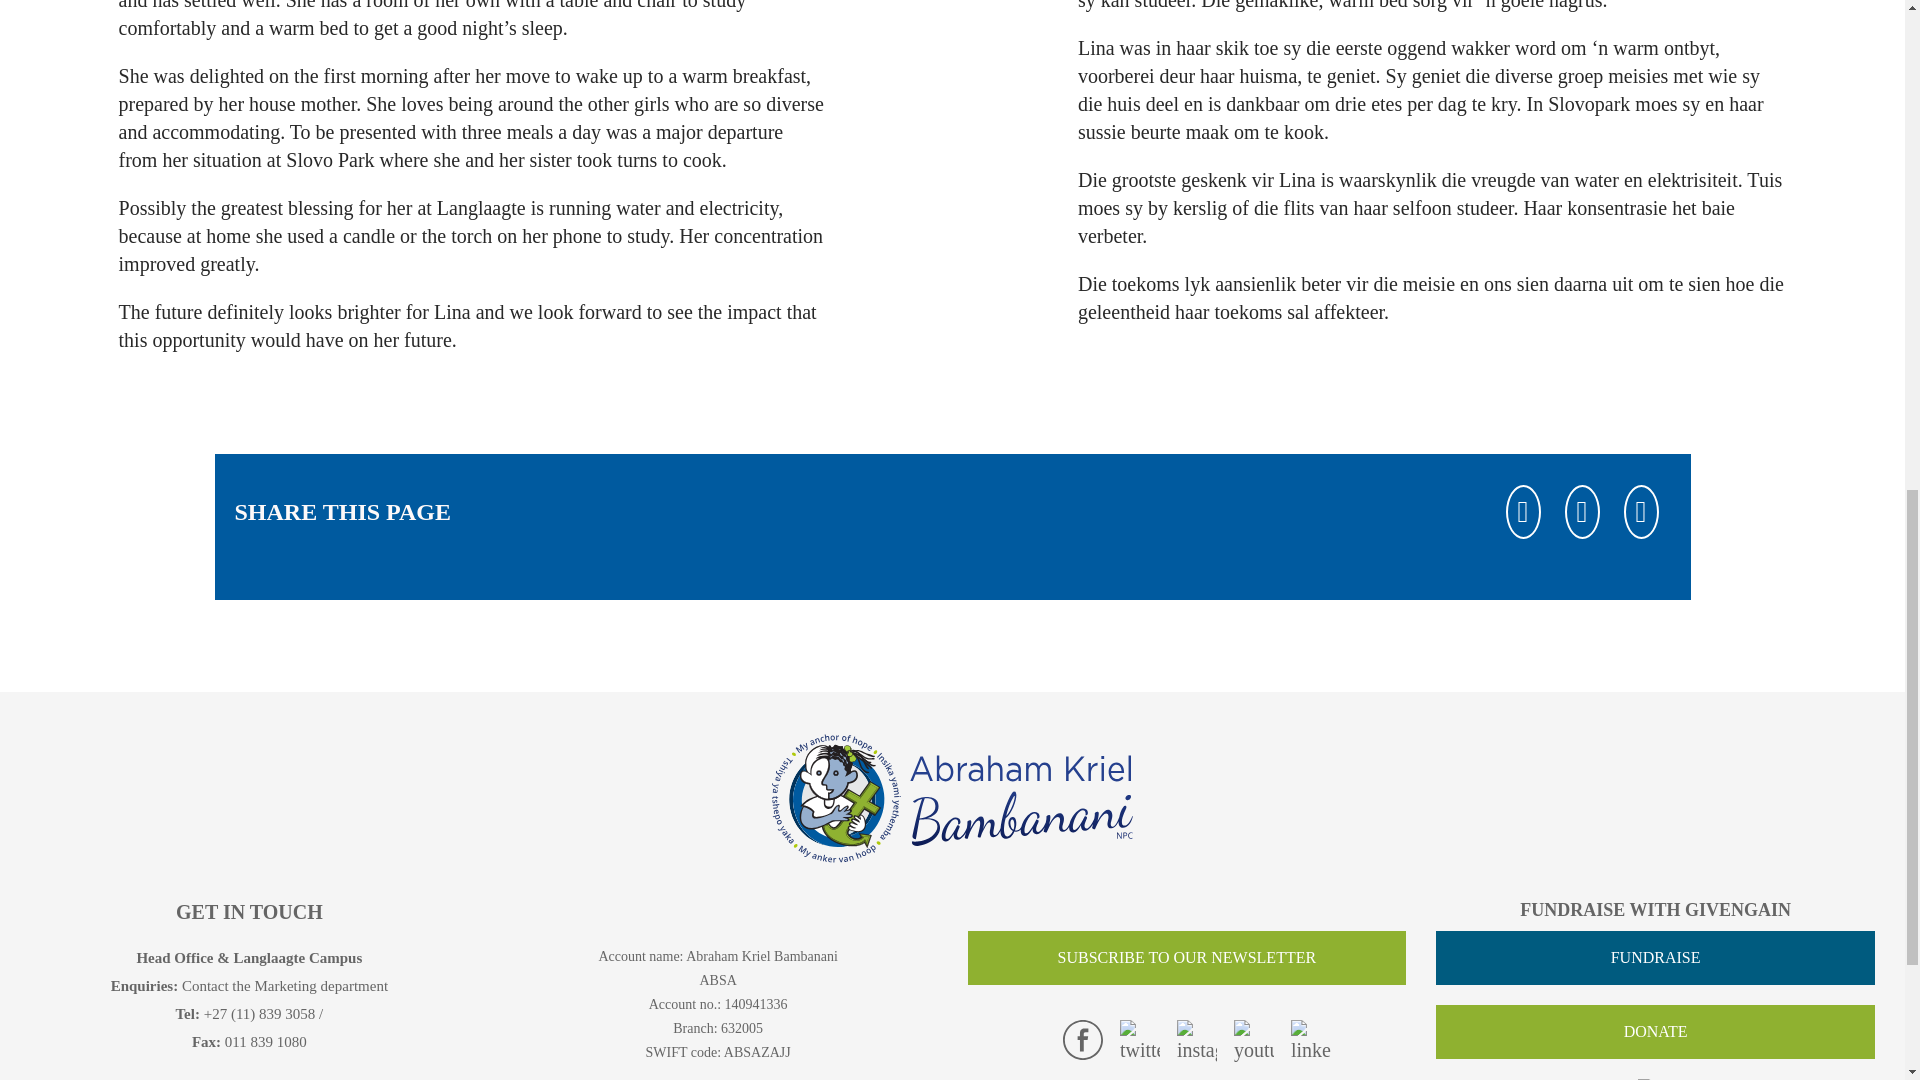 The image size is (1920, 1080). I want to click on Facebook, so click(1082, 1039).